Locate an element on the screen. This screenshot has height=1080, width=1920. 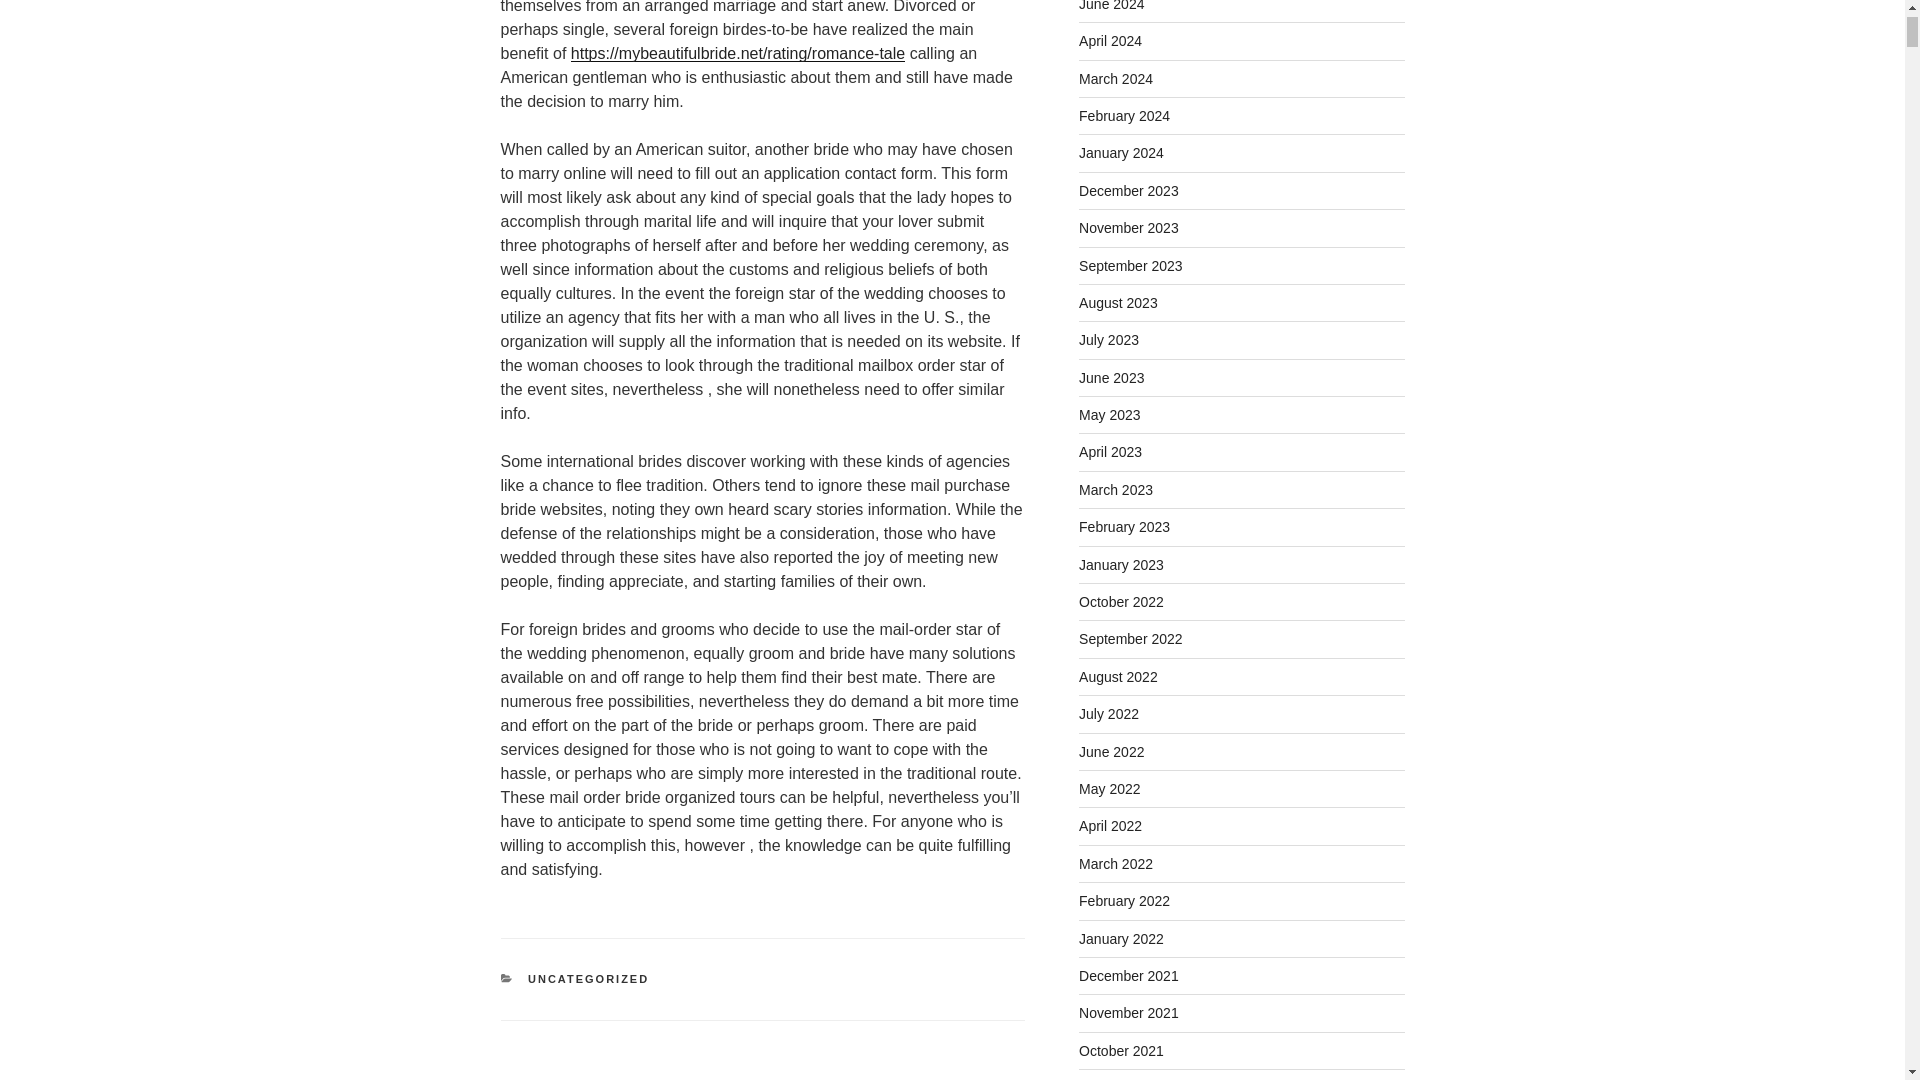
January 2024 is located at coordinates (1121, 152).